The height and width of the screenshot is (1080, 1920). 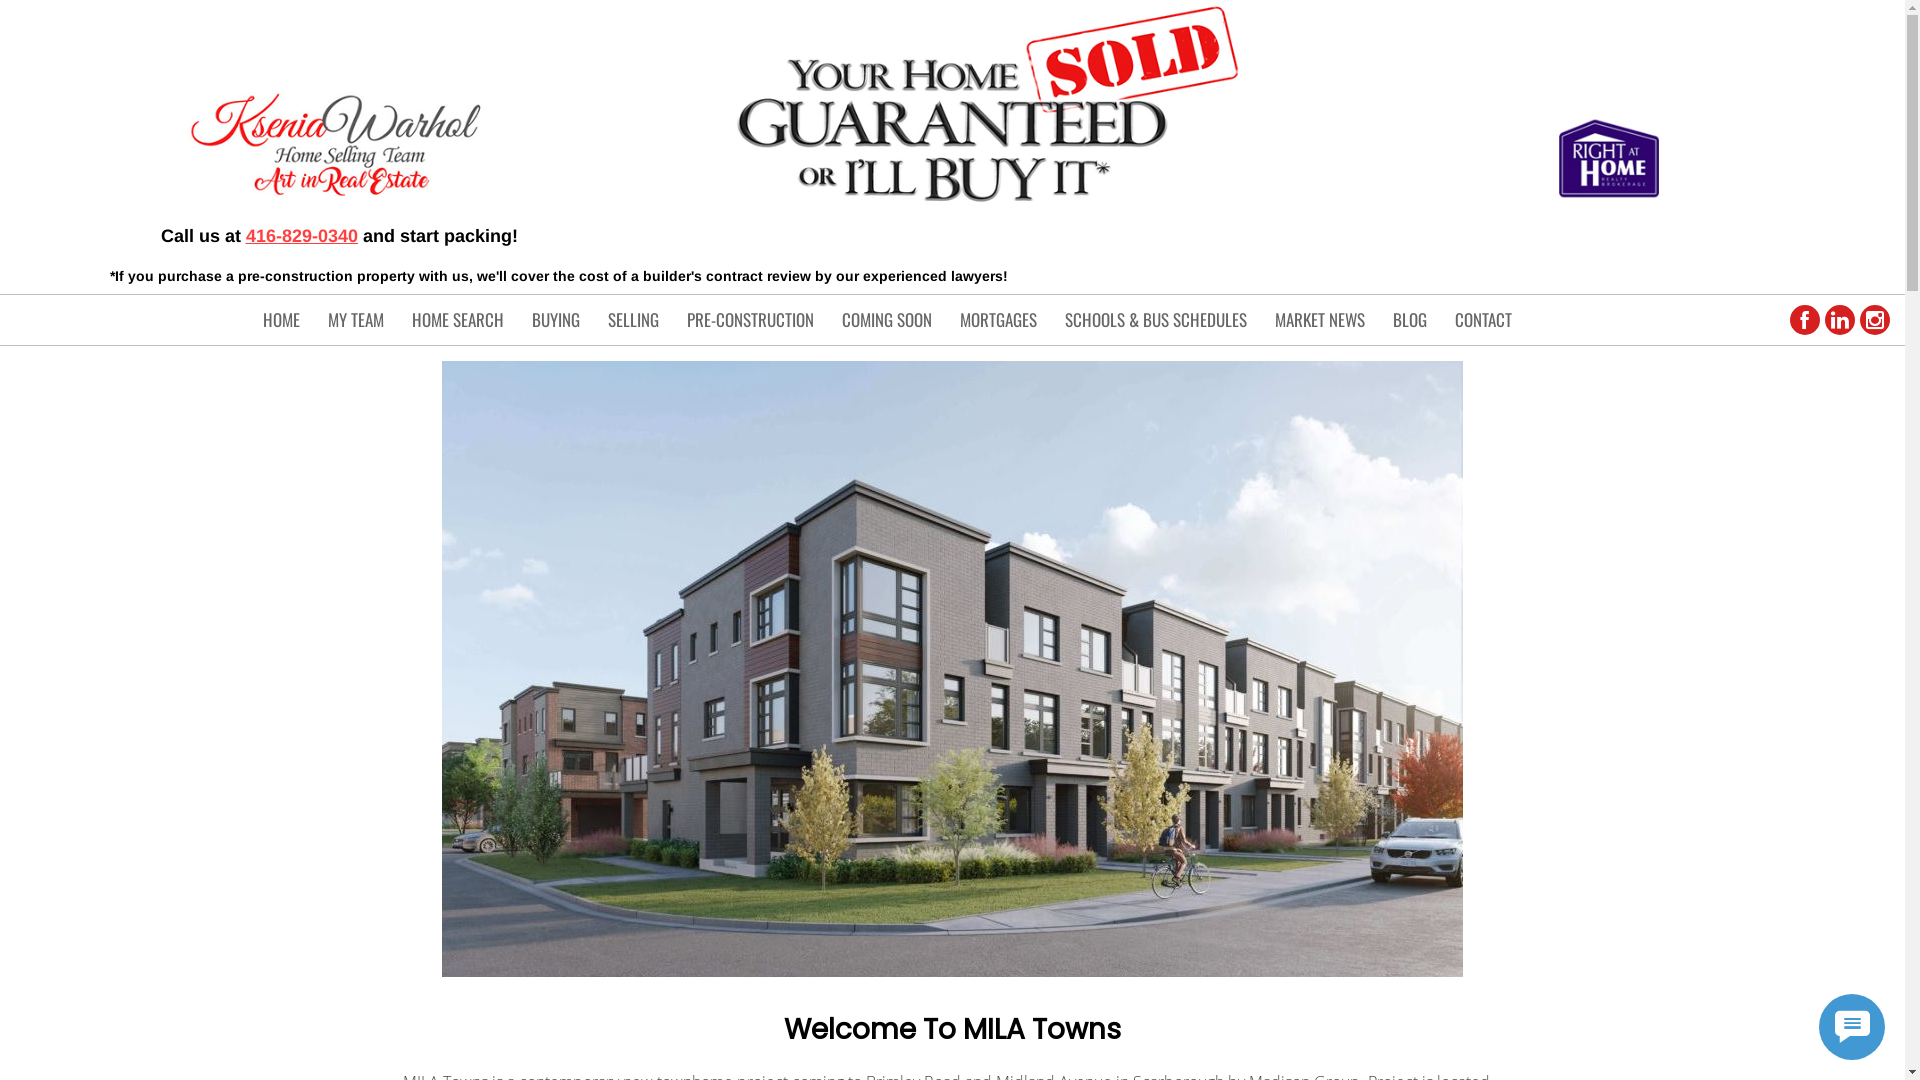 What do you see at coordinates (887, 320) in the screenshot?
I see `COMING SOON` at bounding box center [887, 320].